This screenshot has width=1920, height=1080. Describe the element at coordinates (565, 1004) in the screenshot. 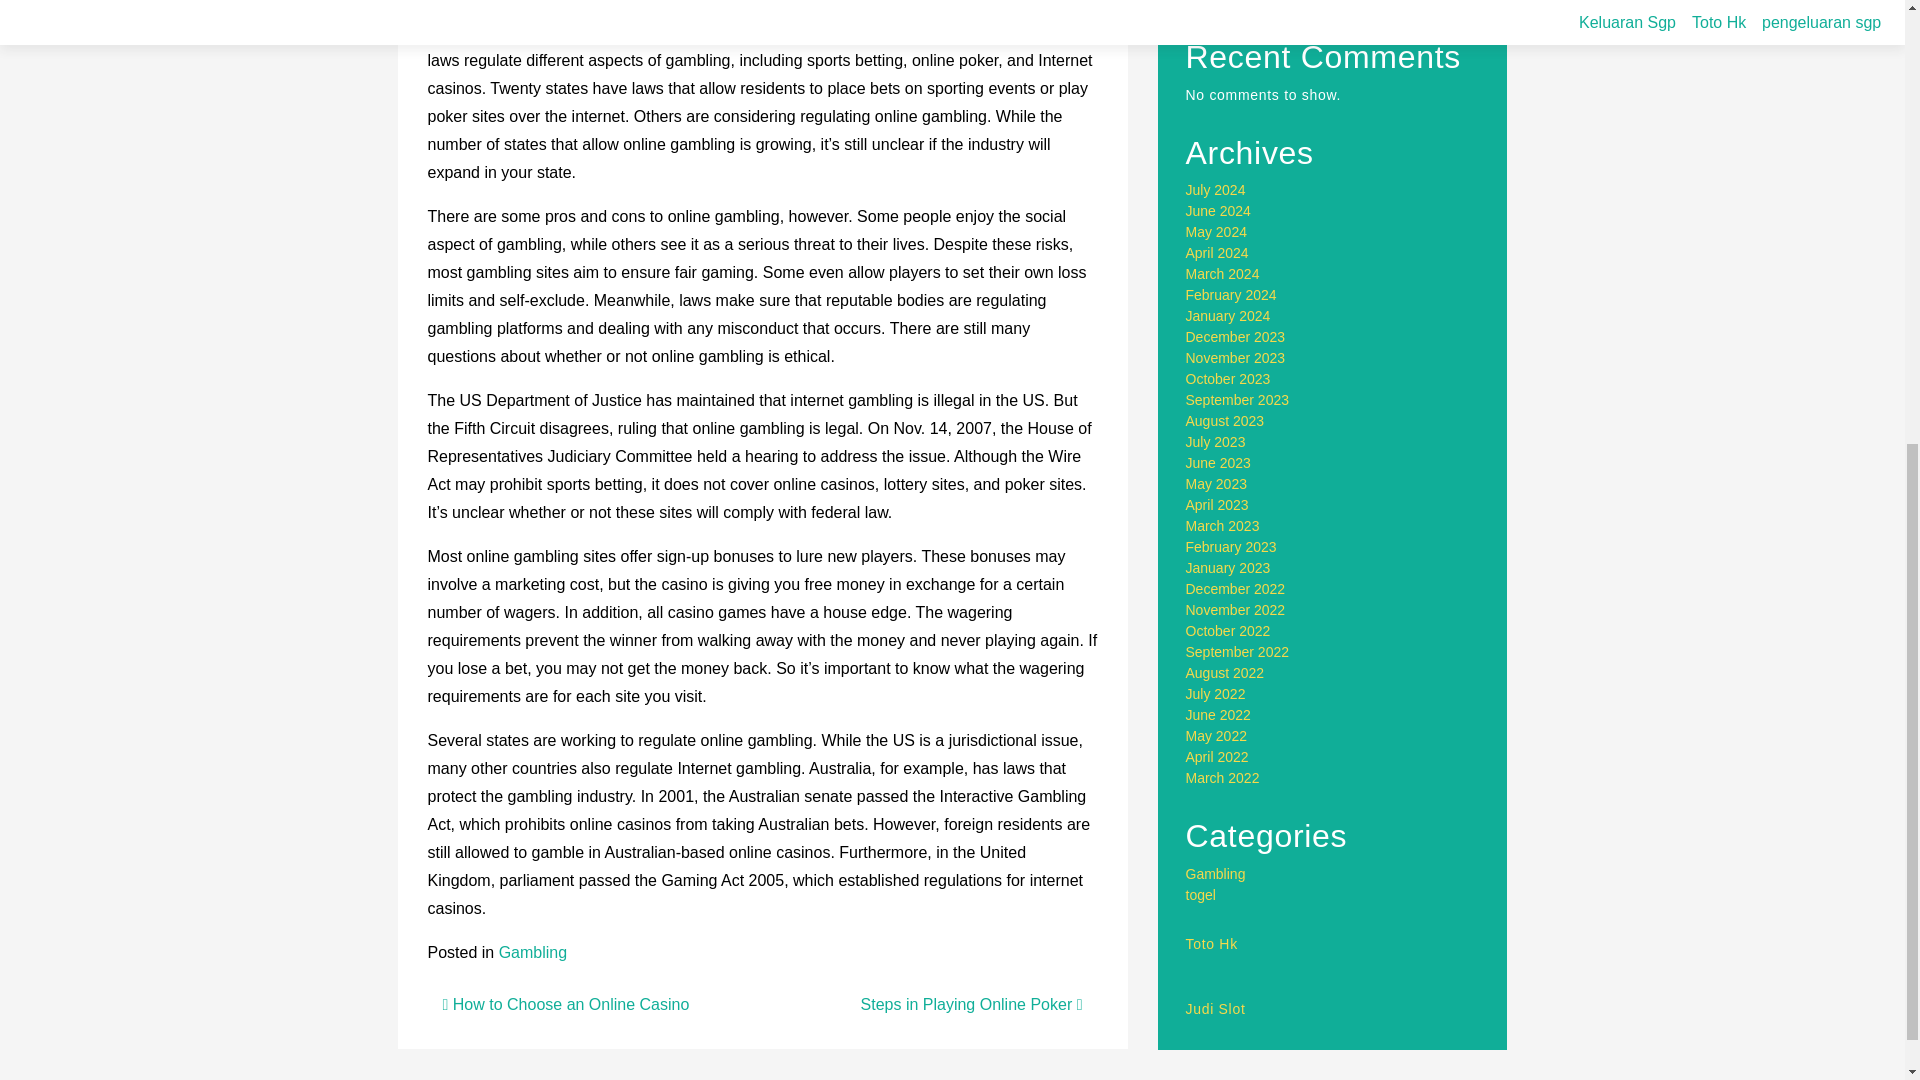

I see ` How to Choose an Online Casino` at that location.